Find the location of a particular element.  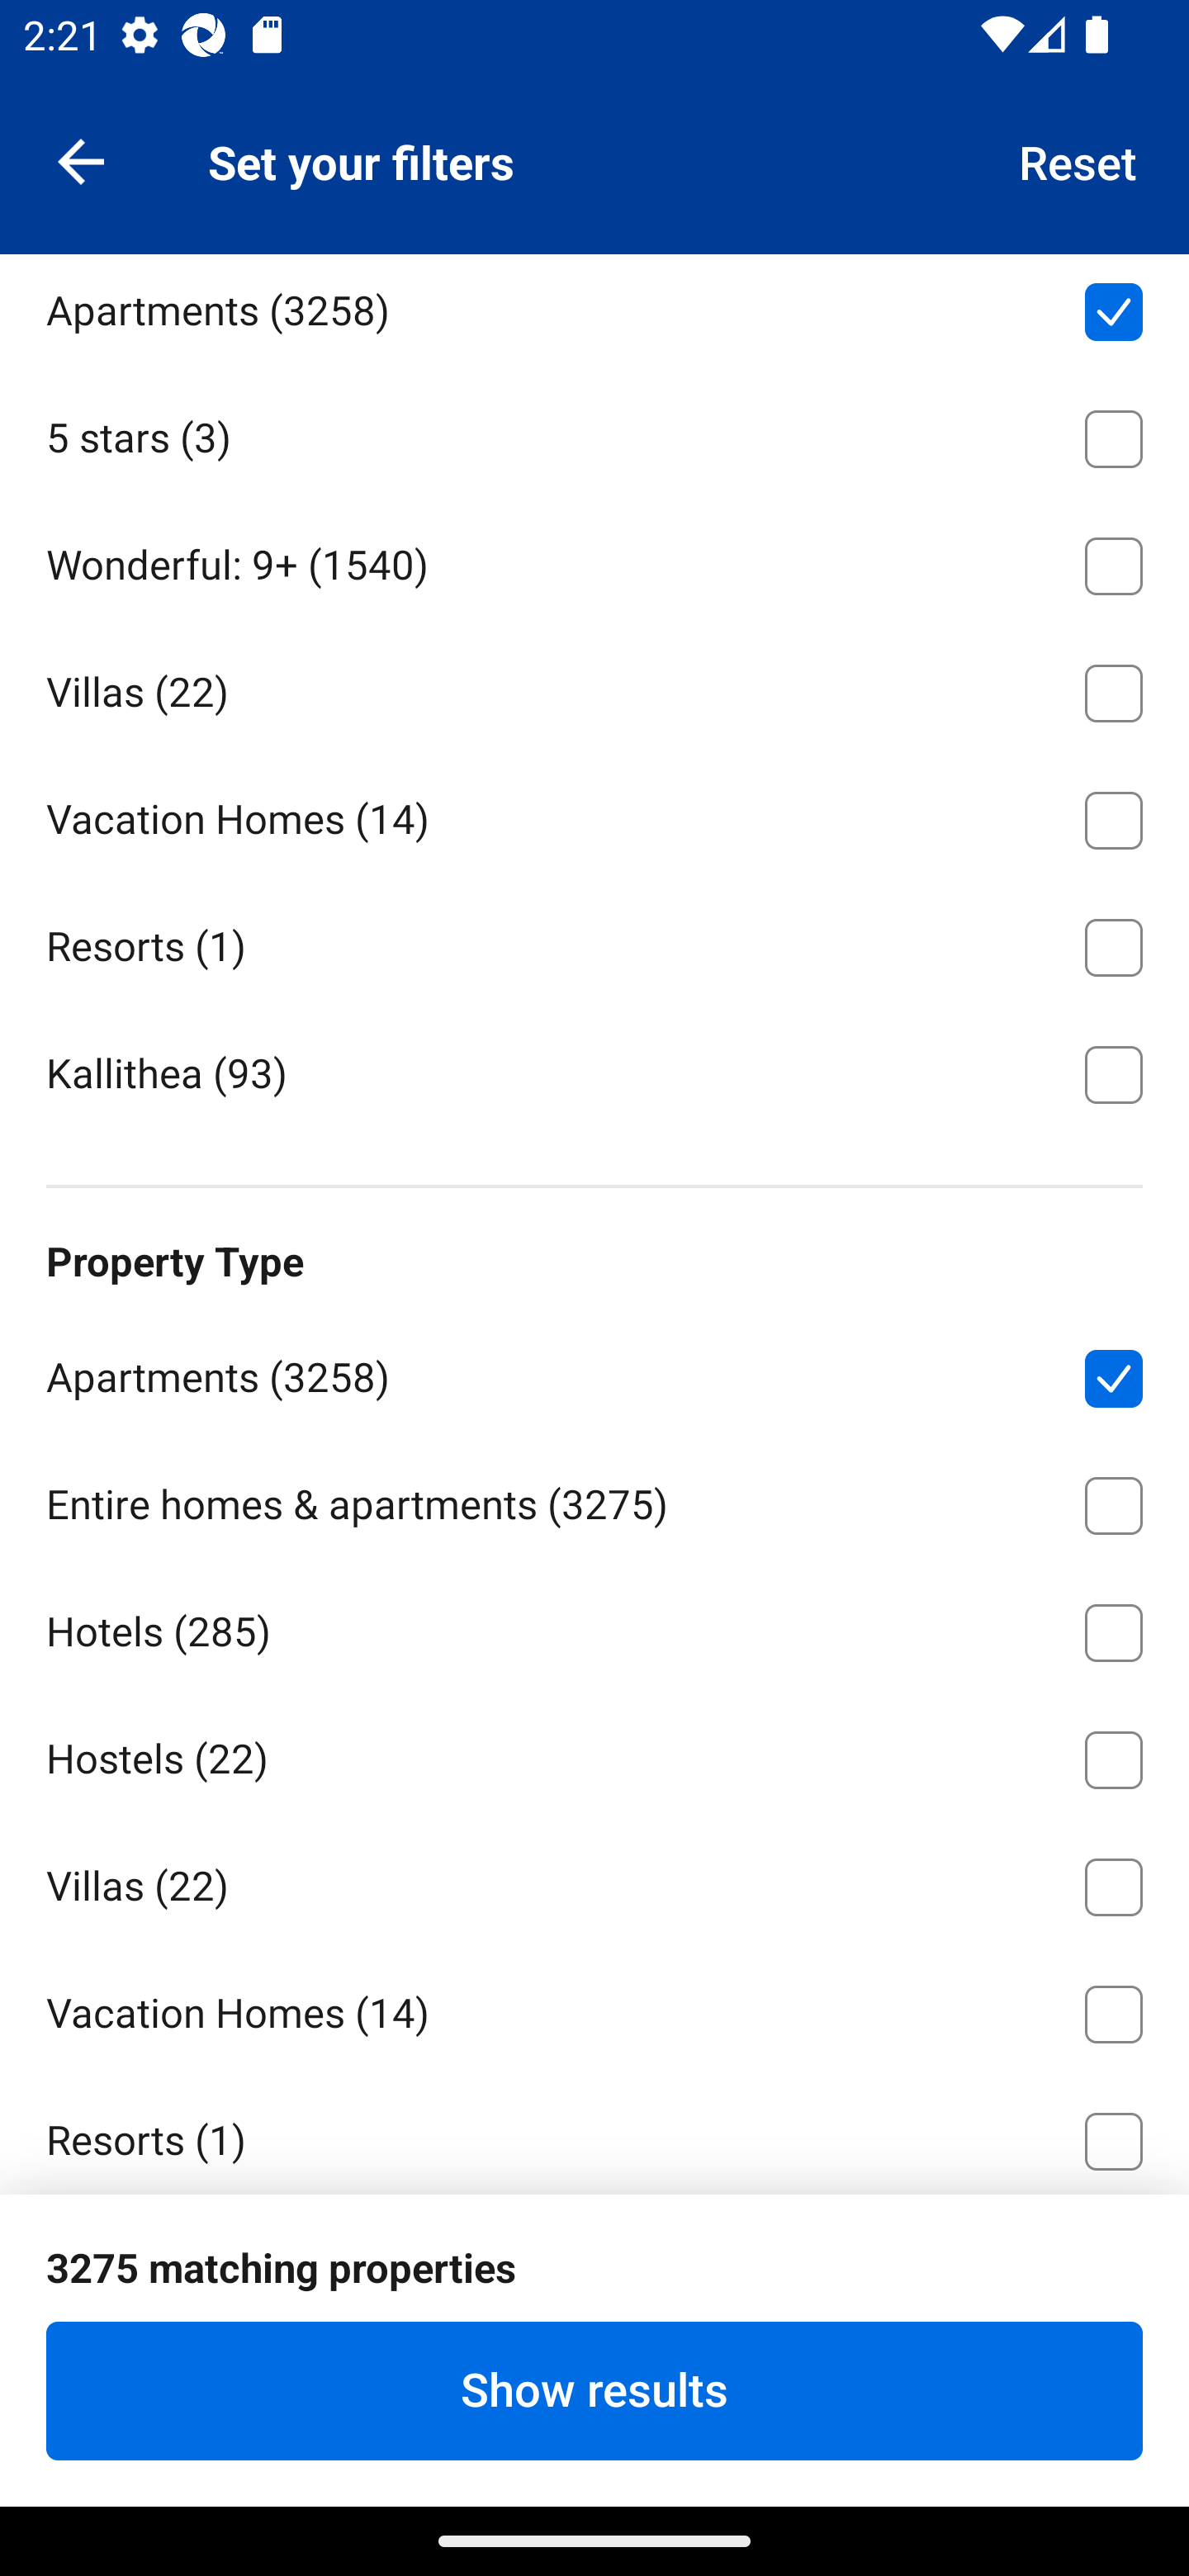

Villas ⁦(22) is located at coordinates (594, 688).